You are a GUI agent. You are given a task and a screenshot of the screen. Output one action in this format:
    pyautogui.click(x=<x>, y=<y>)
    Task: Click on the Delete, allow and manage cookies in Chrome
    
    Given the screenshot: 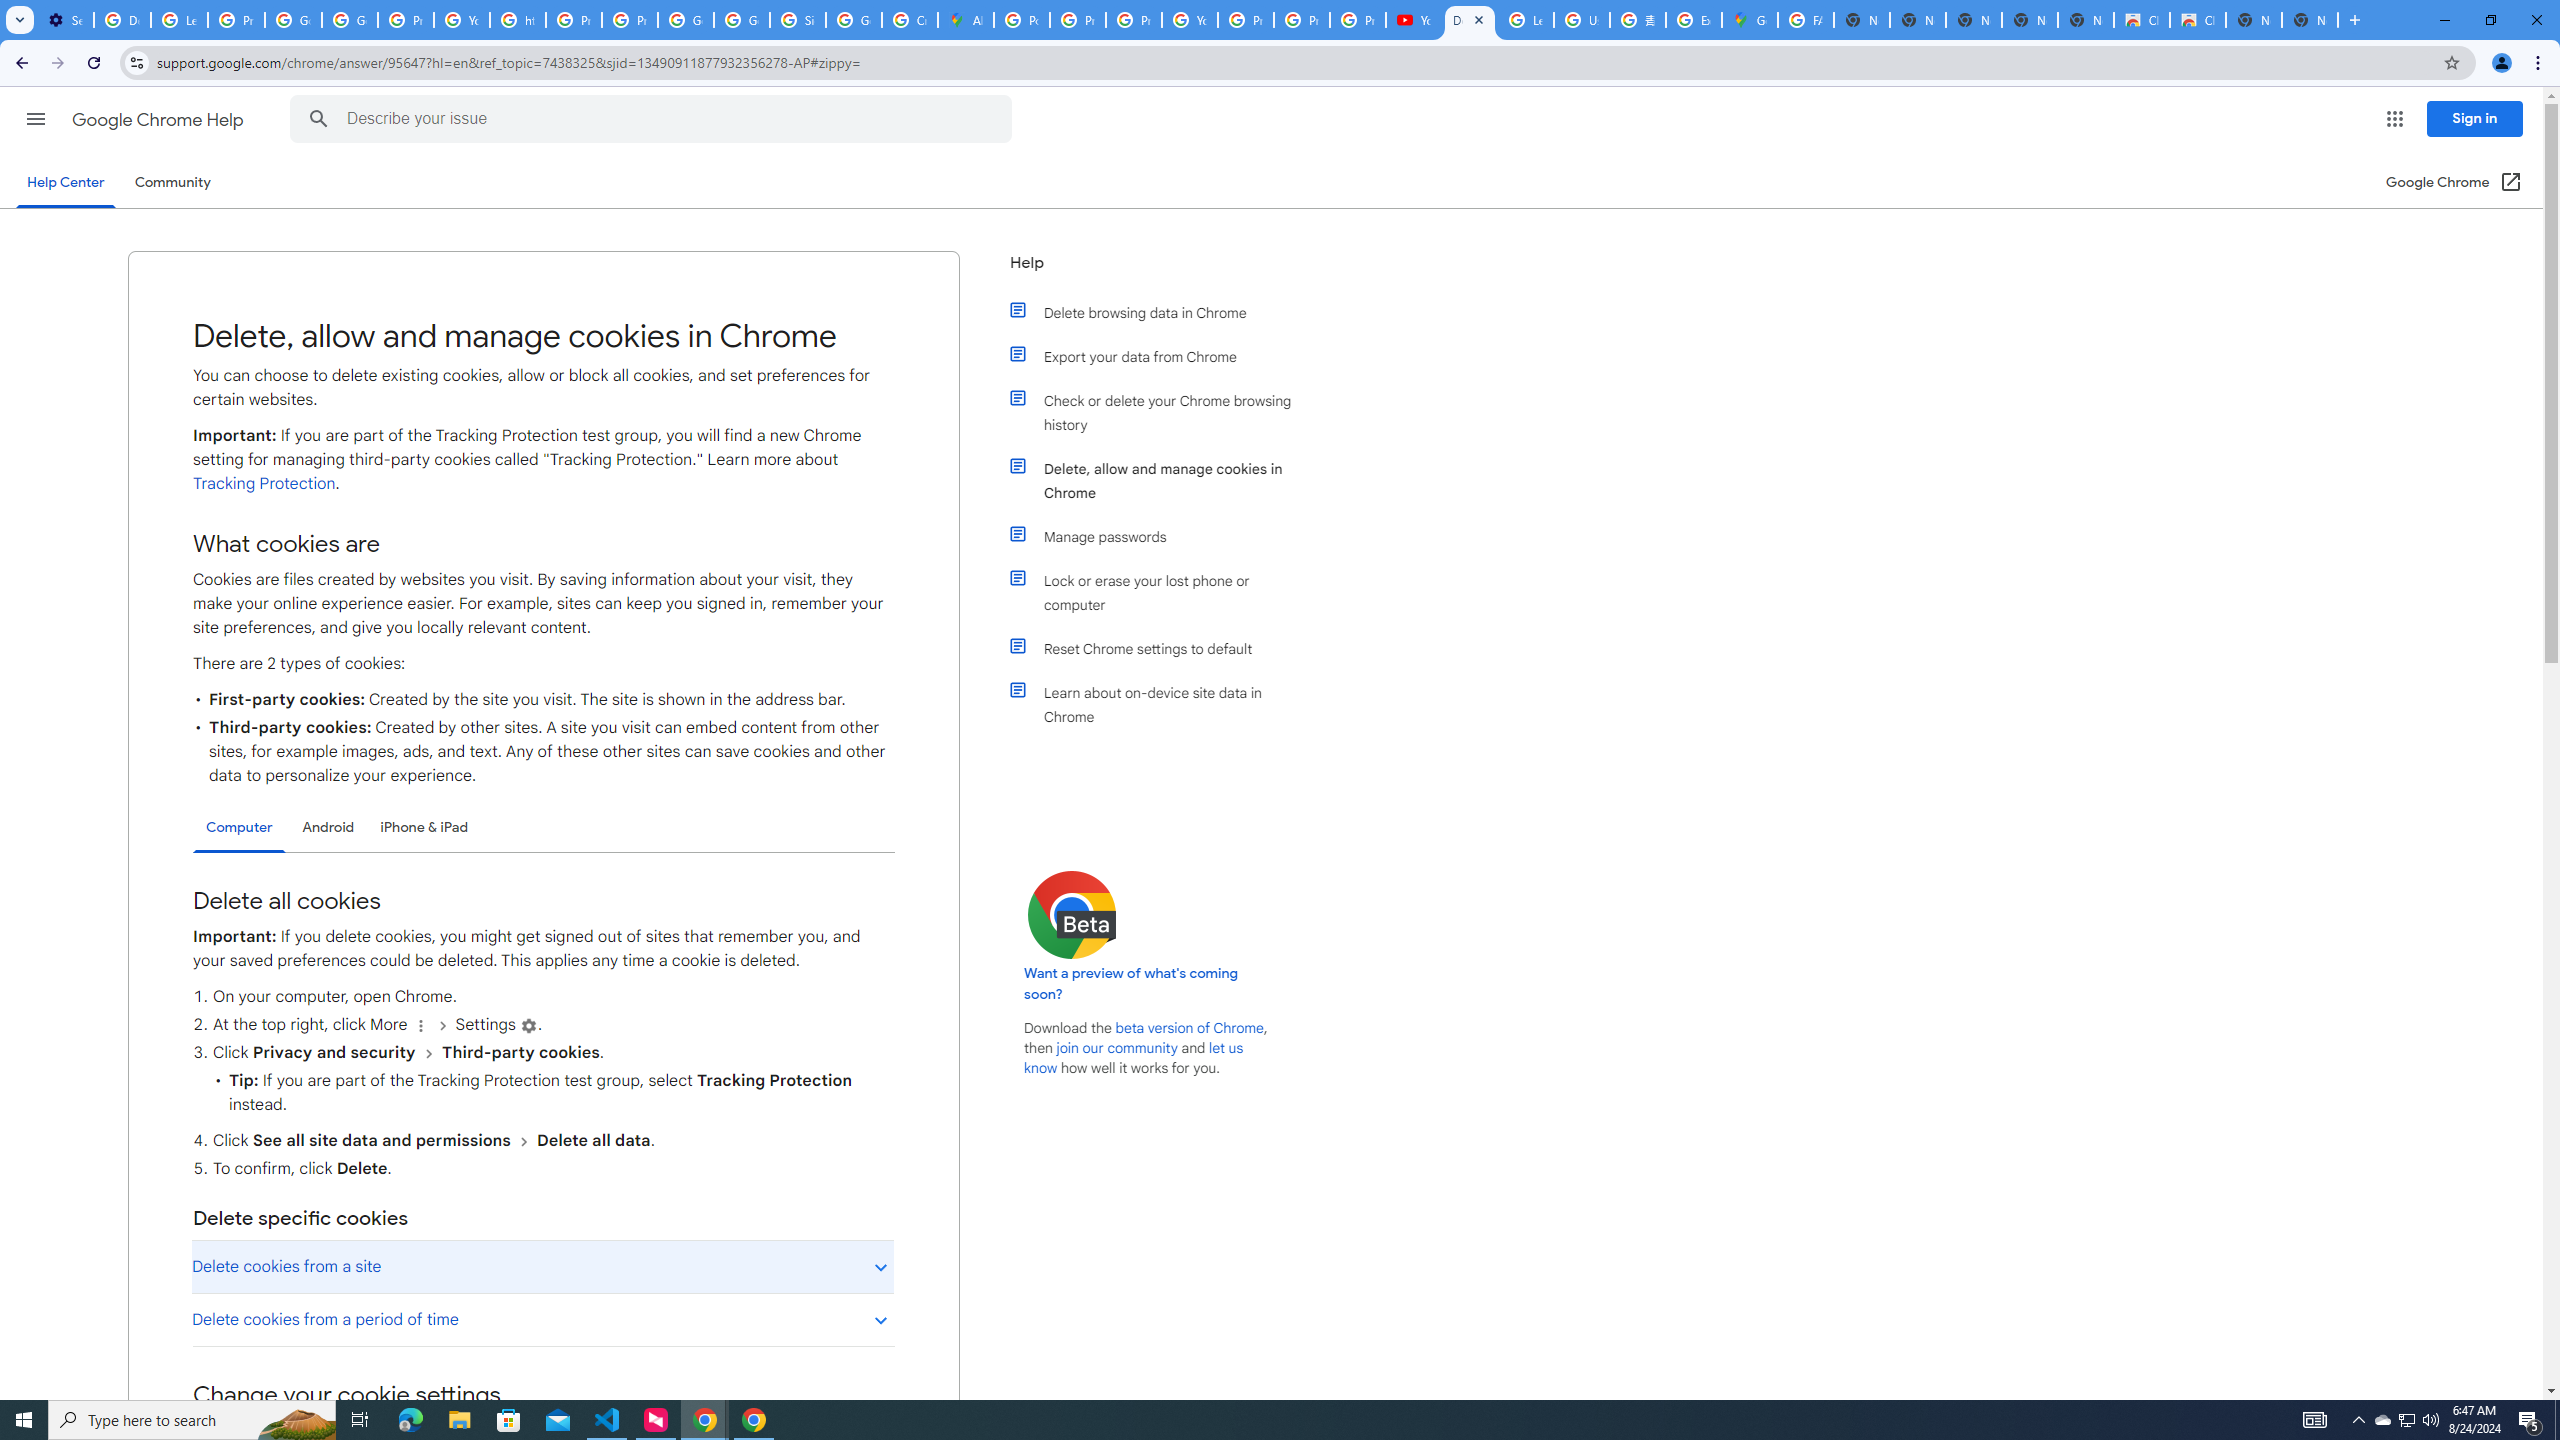 What is the action you would take?
    pyautogui.click(x=1163, y=480)
    